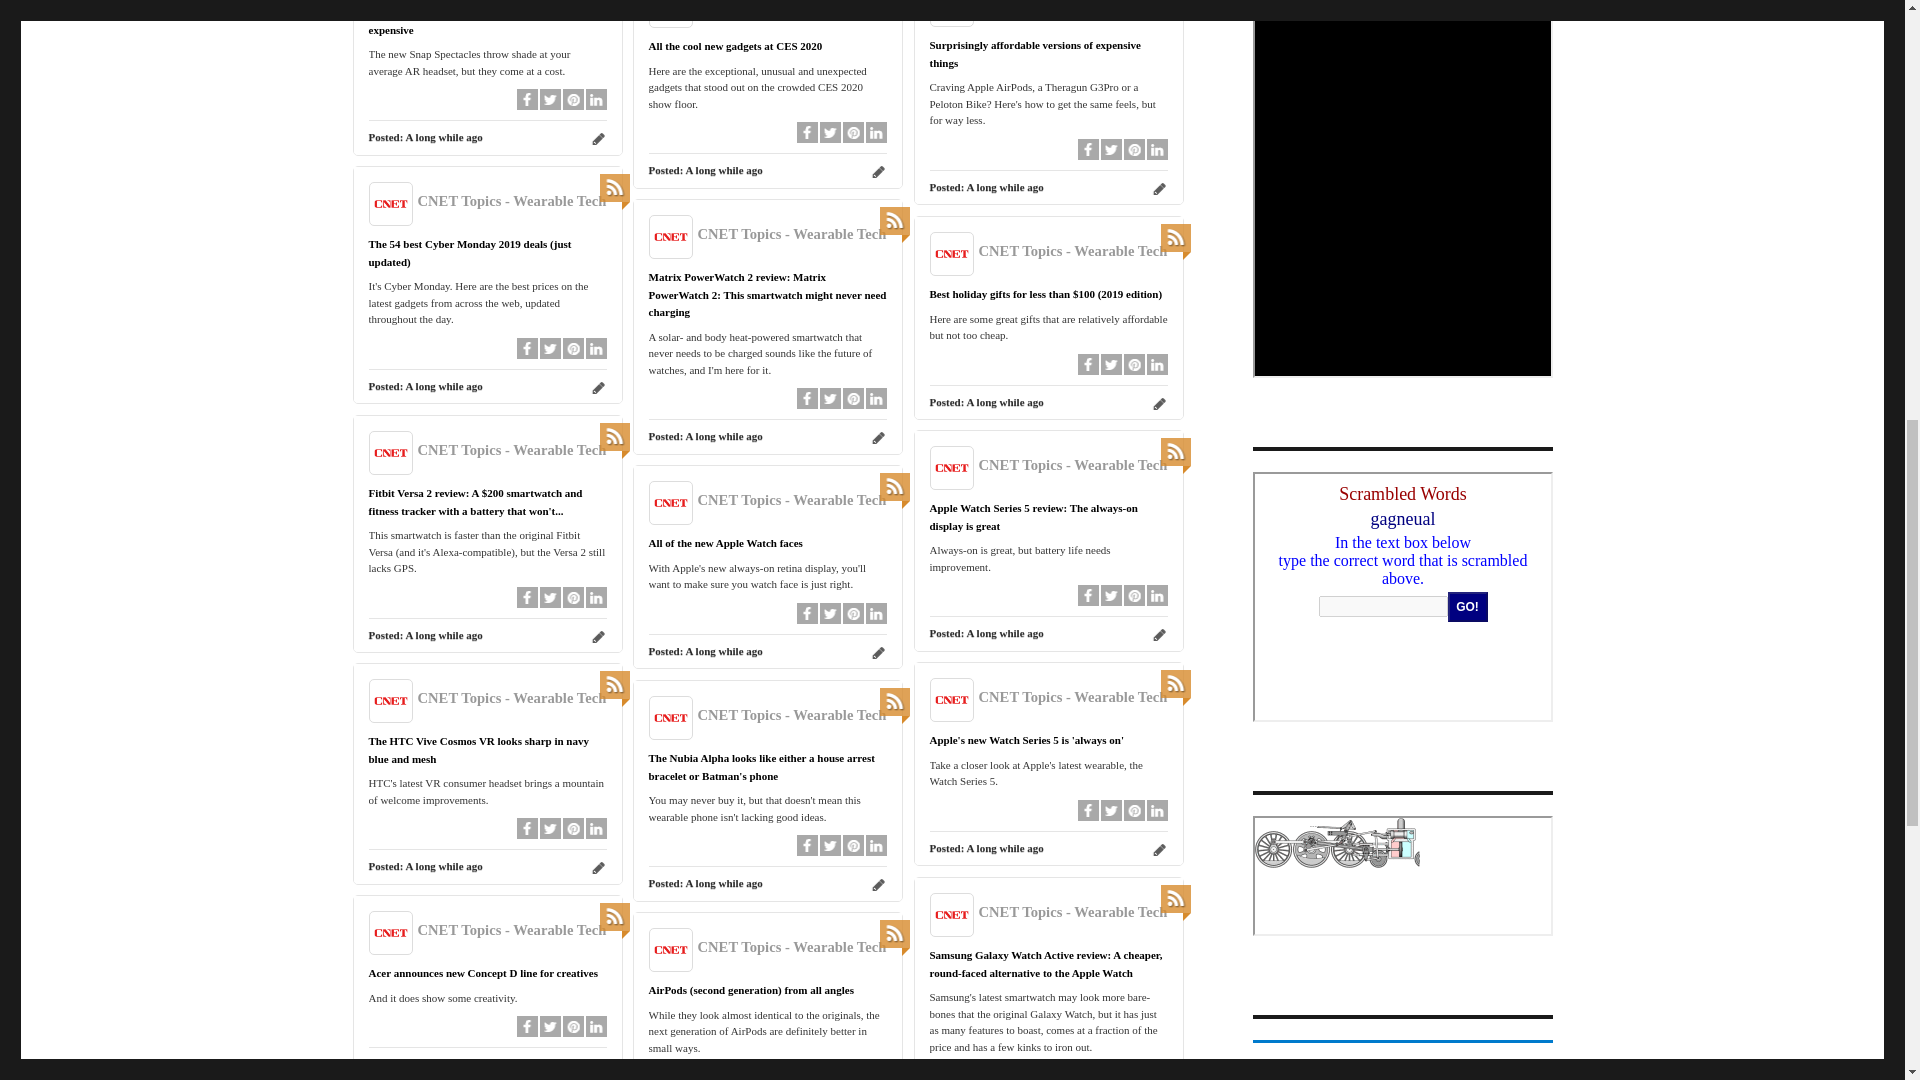 The height and width of the screenshot is (1080, 1920). What do you see at coordinates (724, 170) in the screenshot?
I see `January 14, 2020 4:46 pm` at bounding box center [724, 170].